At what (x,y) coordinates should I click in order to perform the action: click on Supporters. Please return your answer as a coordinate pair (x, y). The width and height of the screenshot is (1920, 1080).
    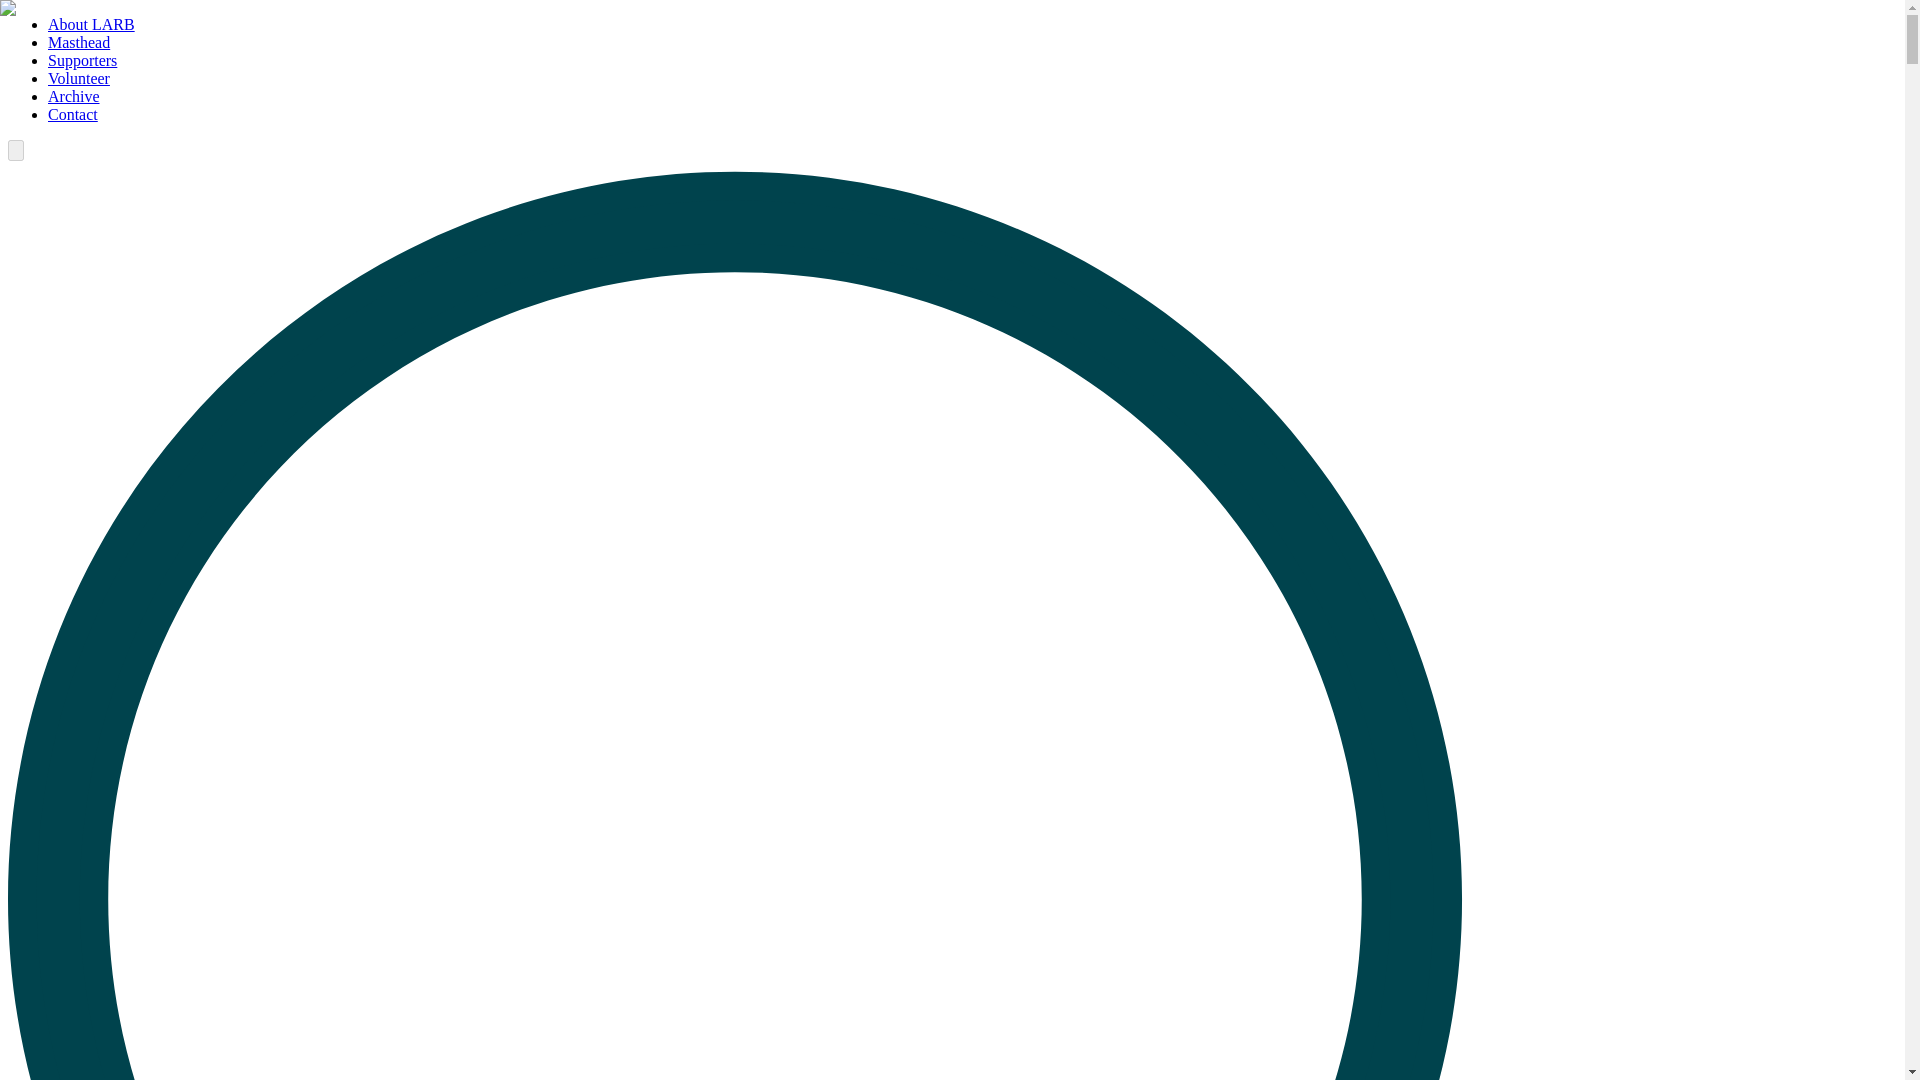
    Looking at the image, I should click on (82, 60).